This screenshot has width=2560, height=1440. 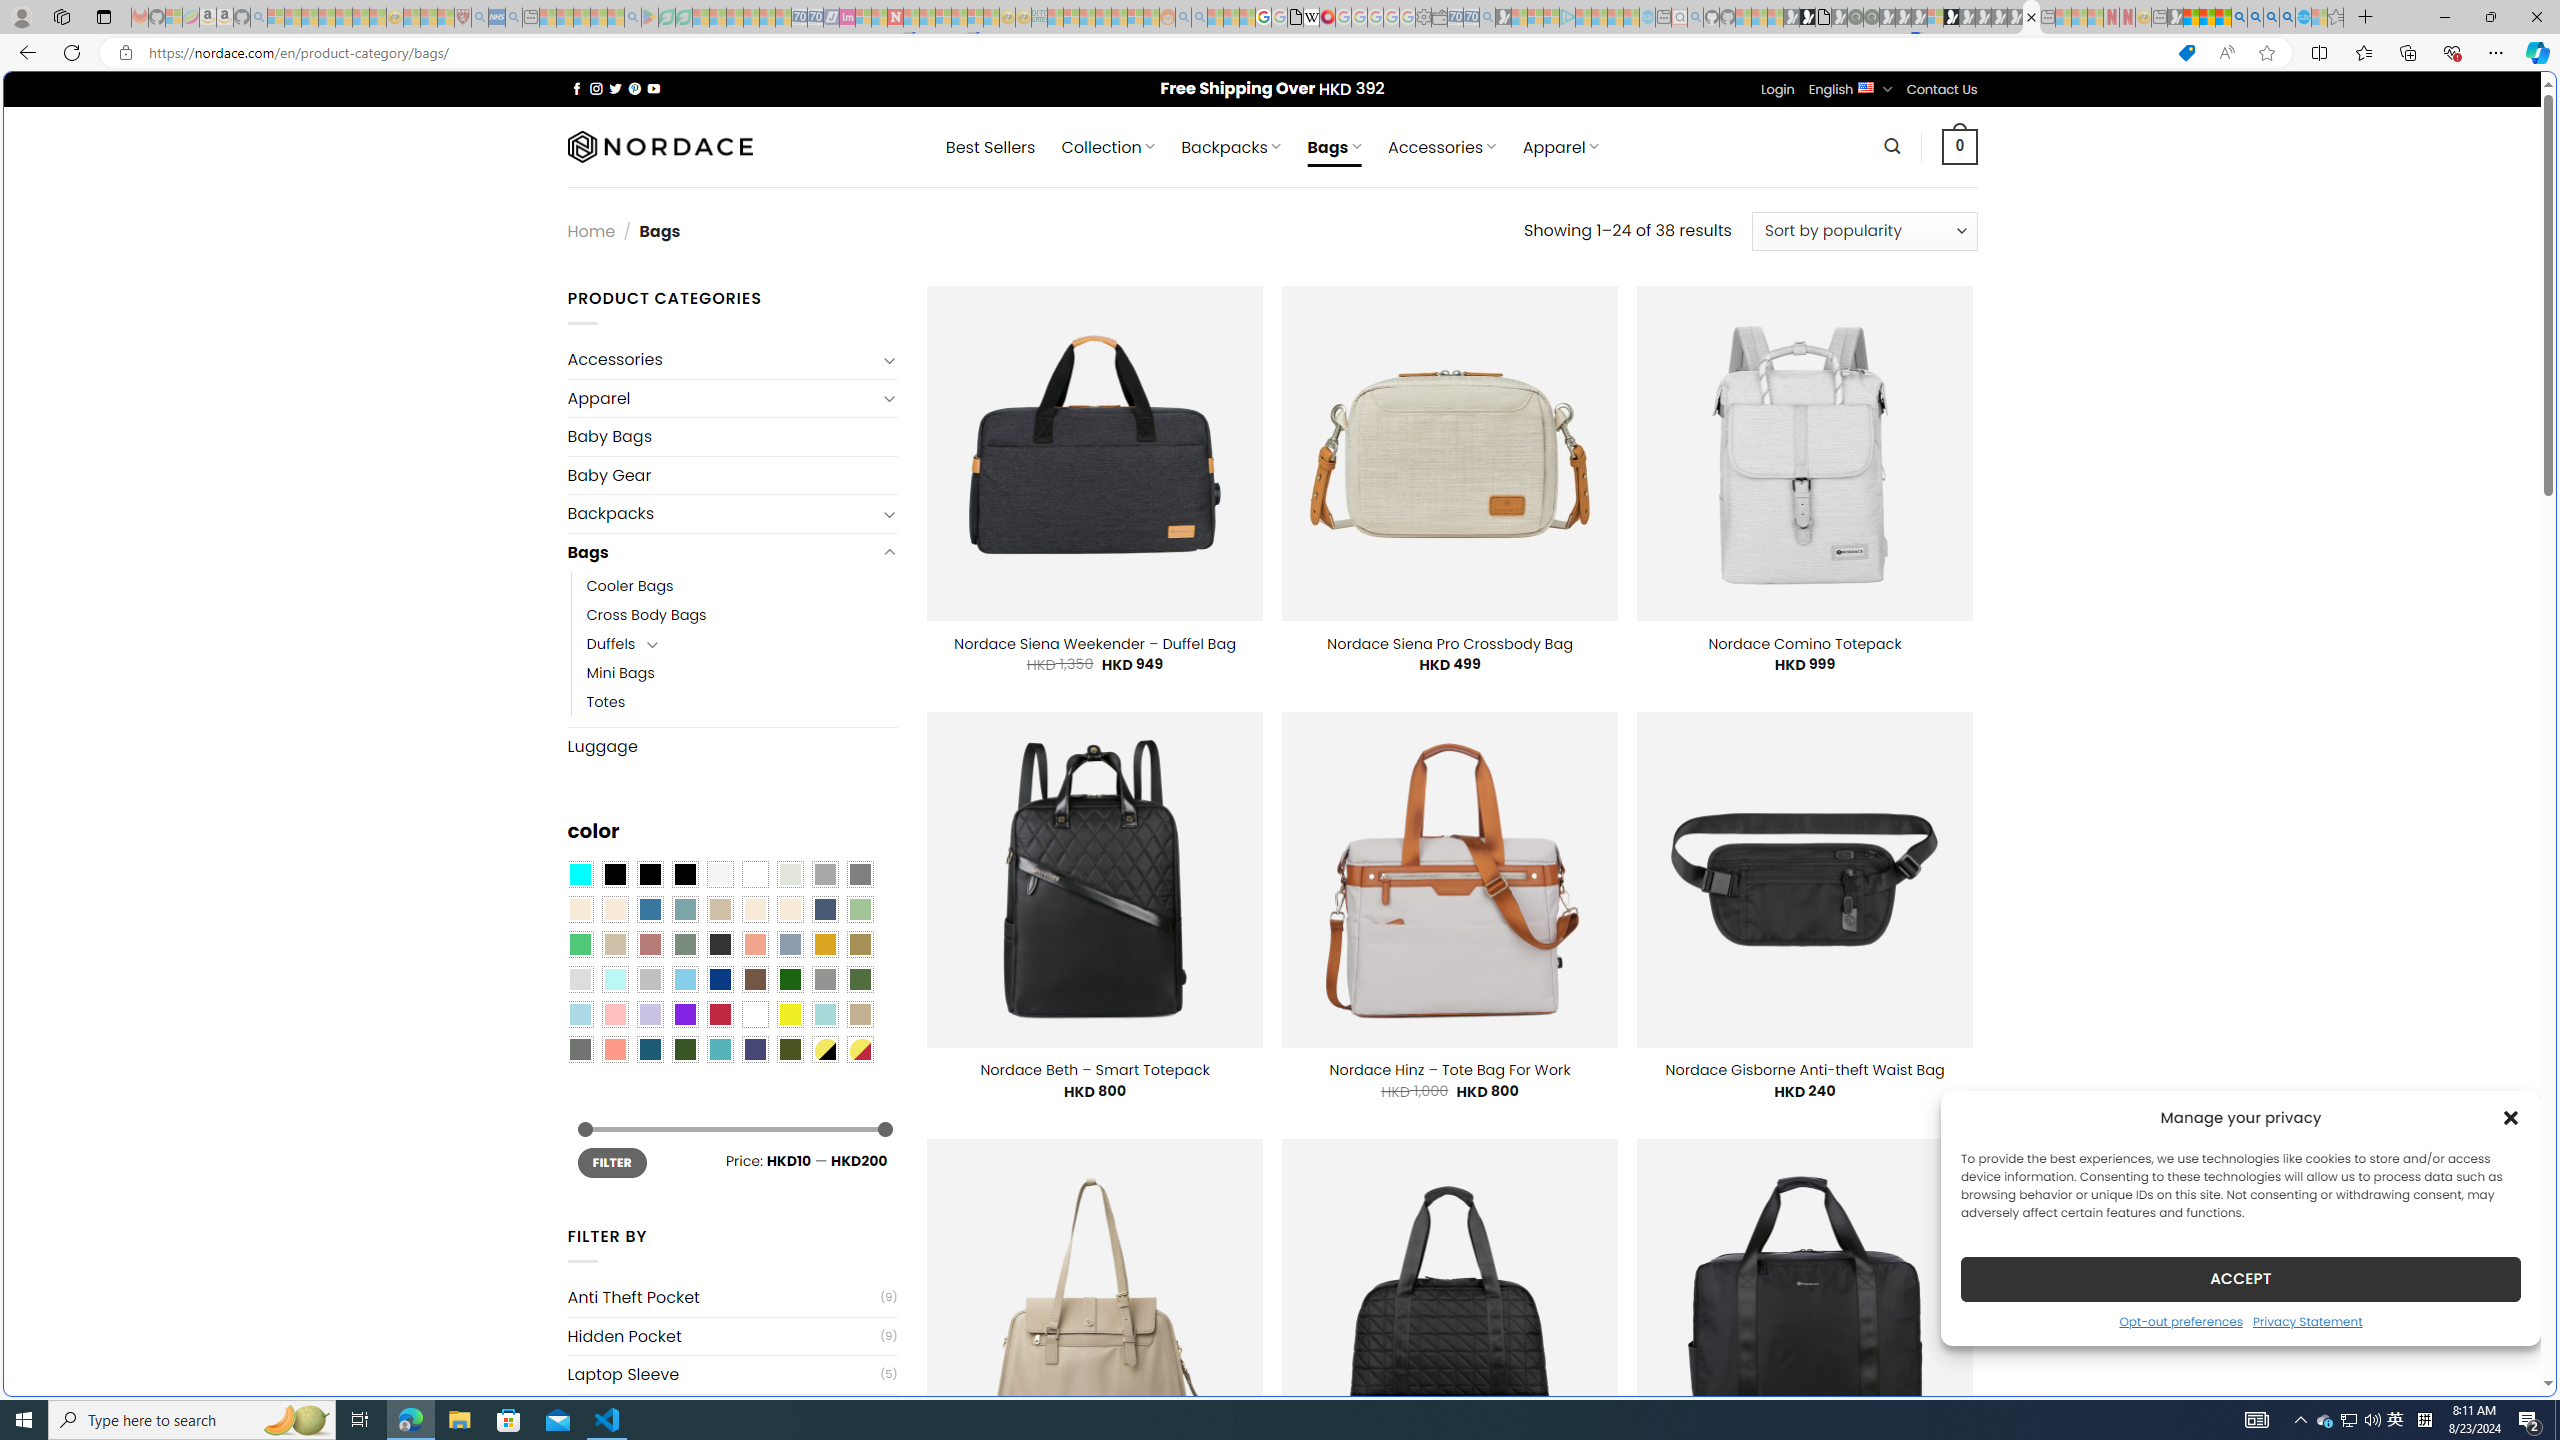 I want to click on Login, so click(x=1778, y=89).